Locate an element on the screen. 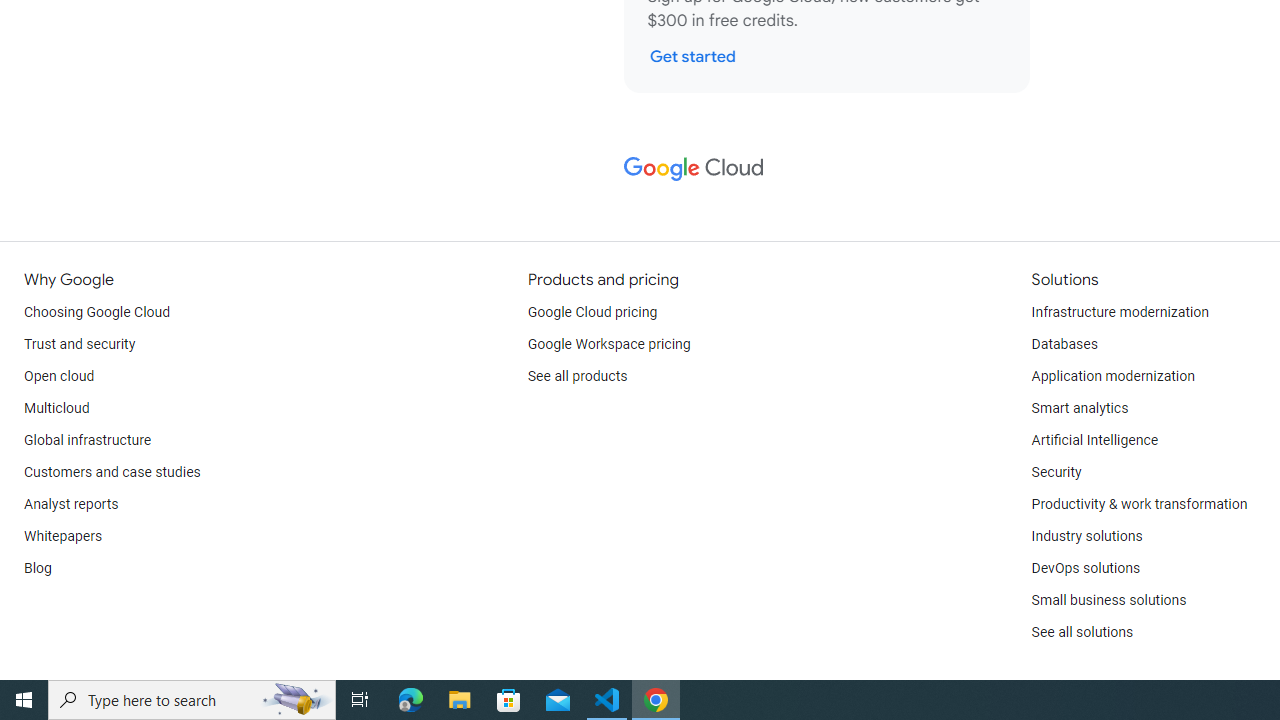 The width and height of the screenshot is (1280, 720). Smart analytics is located at coordinates (1079, 408).